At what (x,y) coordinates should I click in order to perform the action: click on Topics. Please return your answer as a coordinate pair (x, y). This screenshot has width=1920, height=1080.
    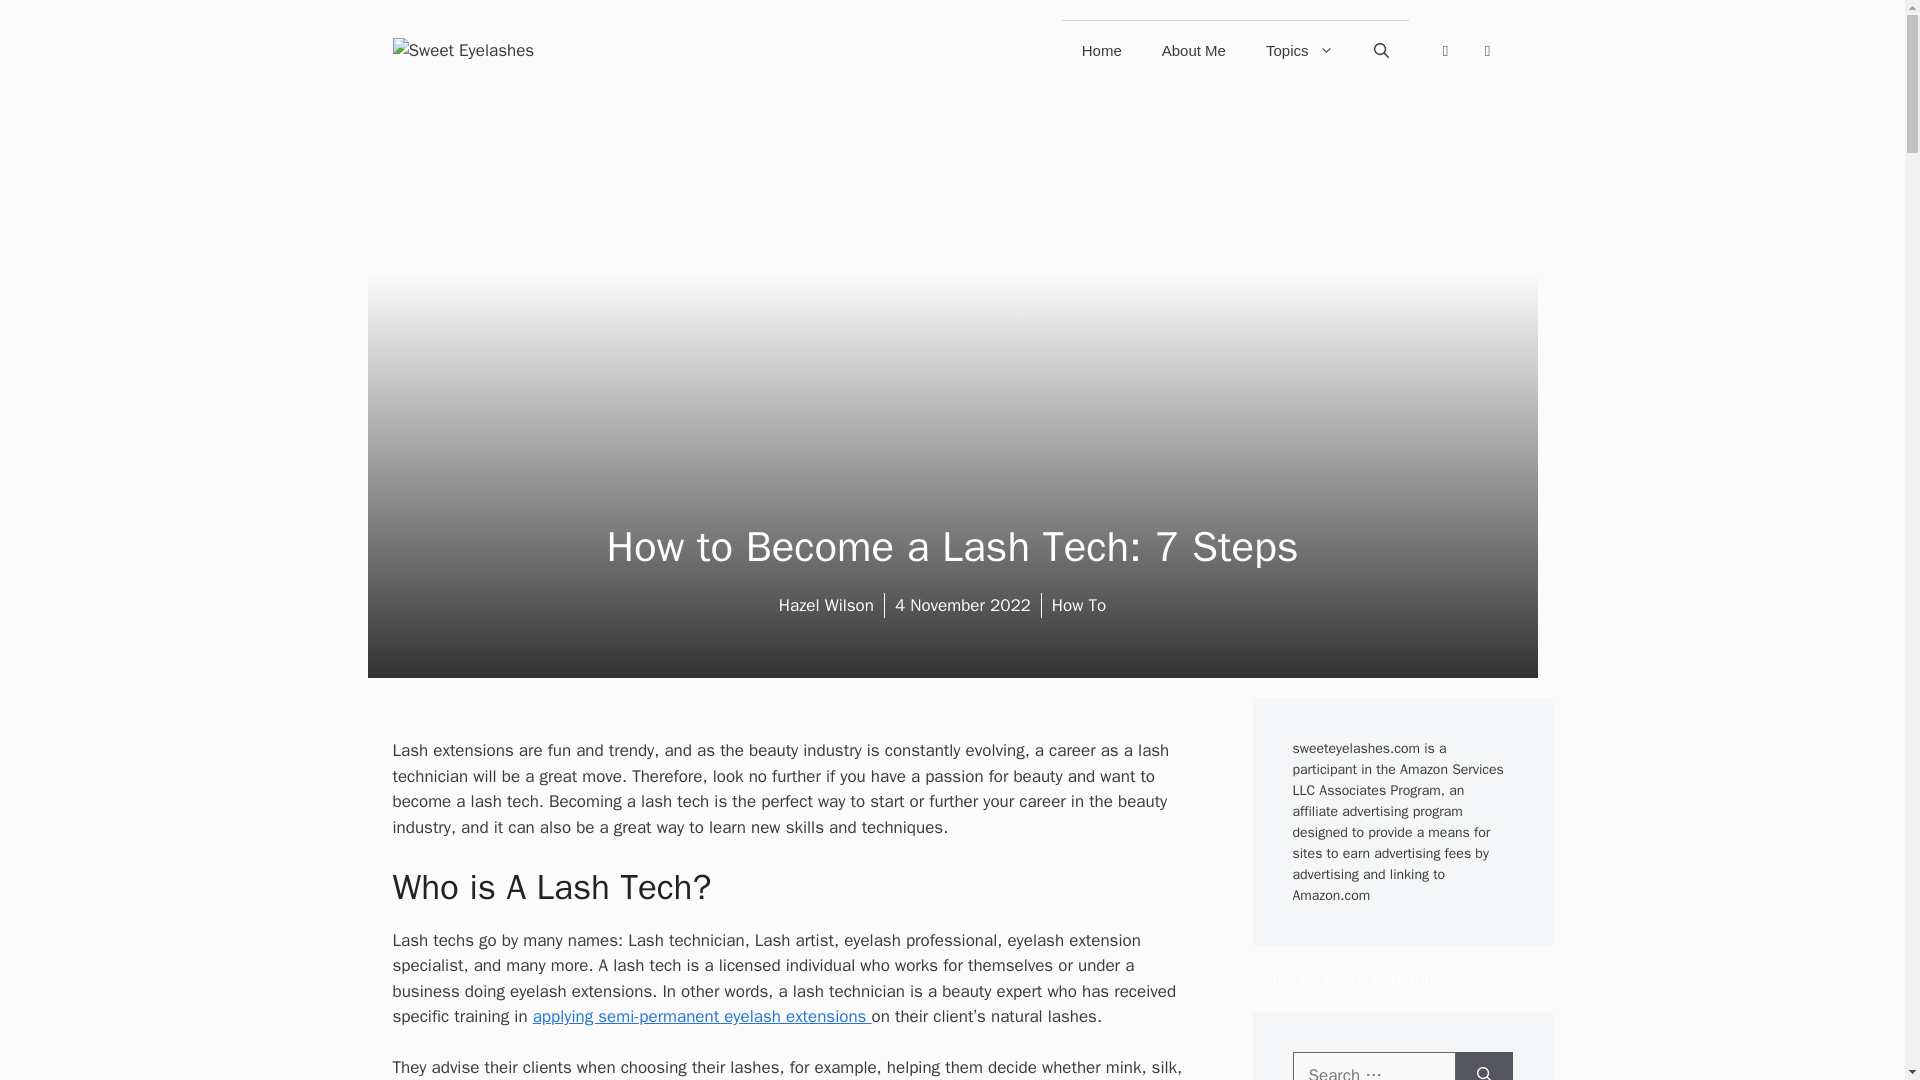
    Looking at the image, I should click on (1300, 50).